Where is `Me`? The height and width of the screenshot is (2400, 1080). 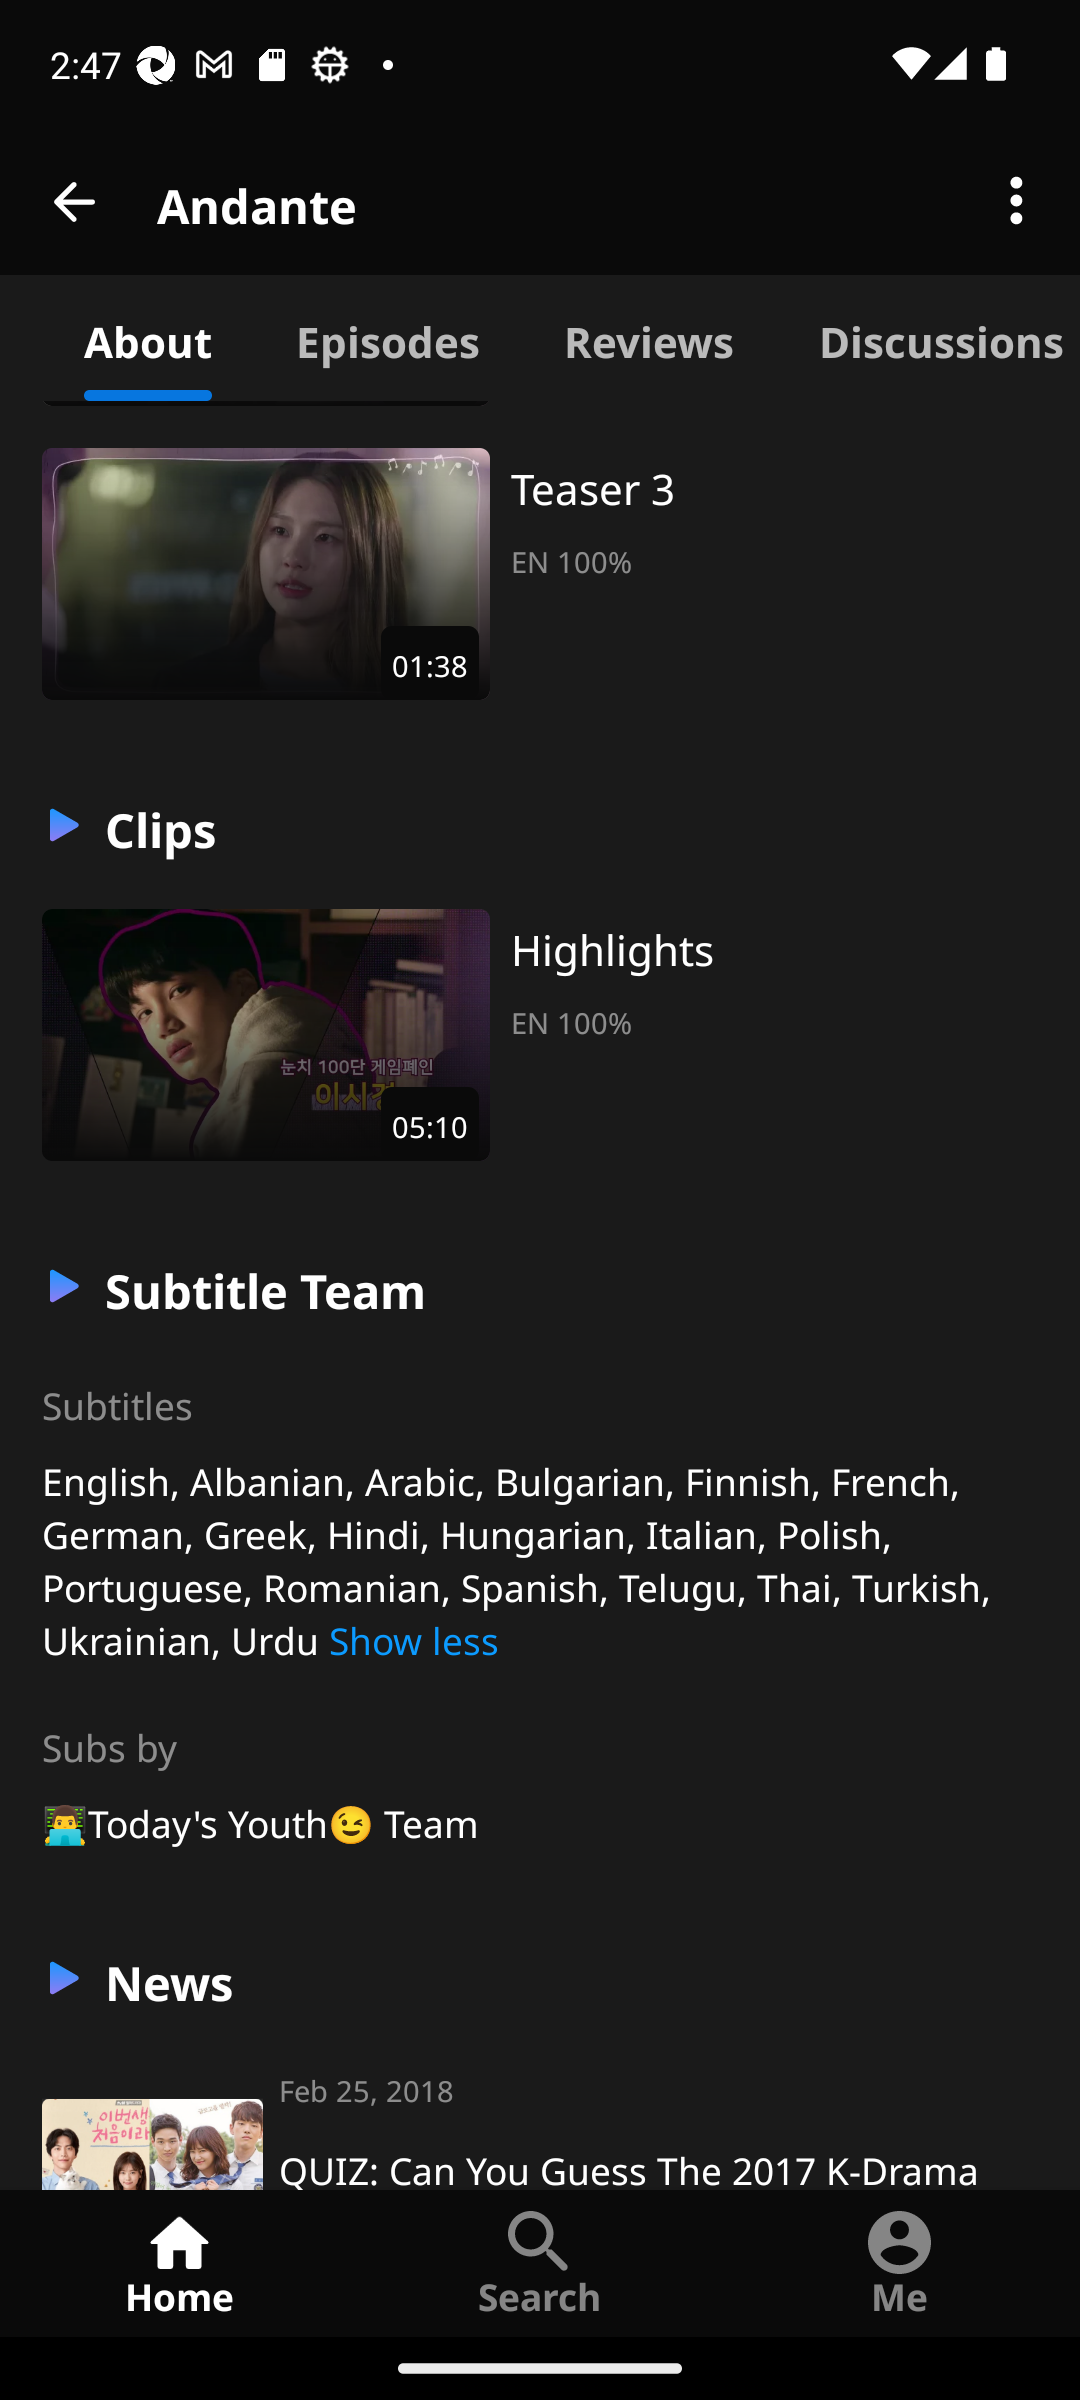 Me is located at coordinates (900, 2262).